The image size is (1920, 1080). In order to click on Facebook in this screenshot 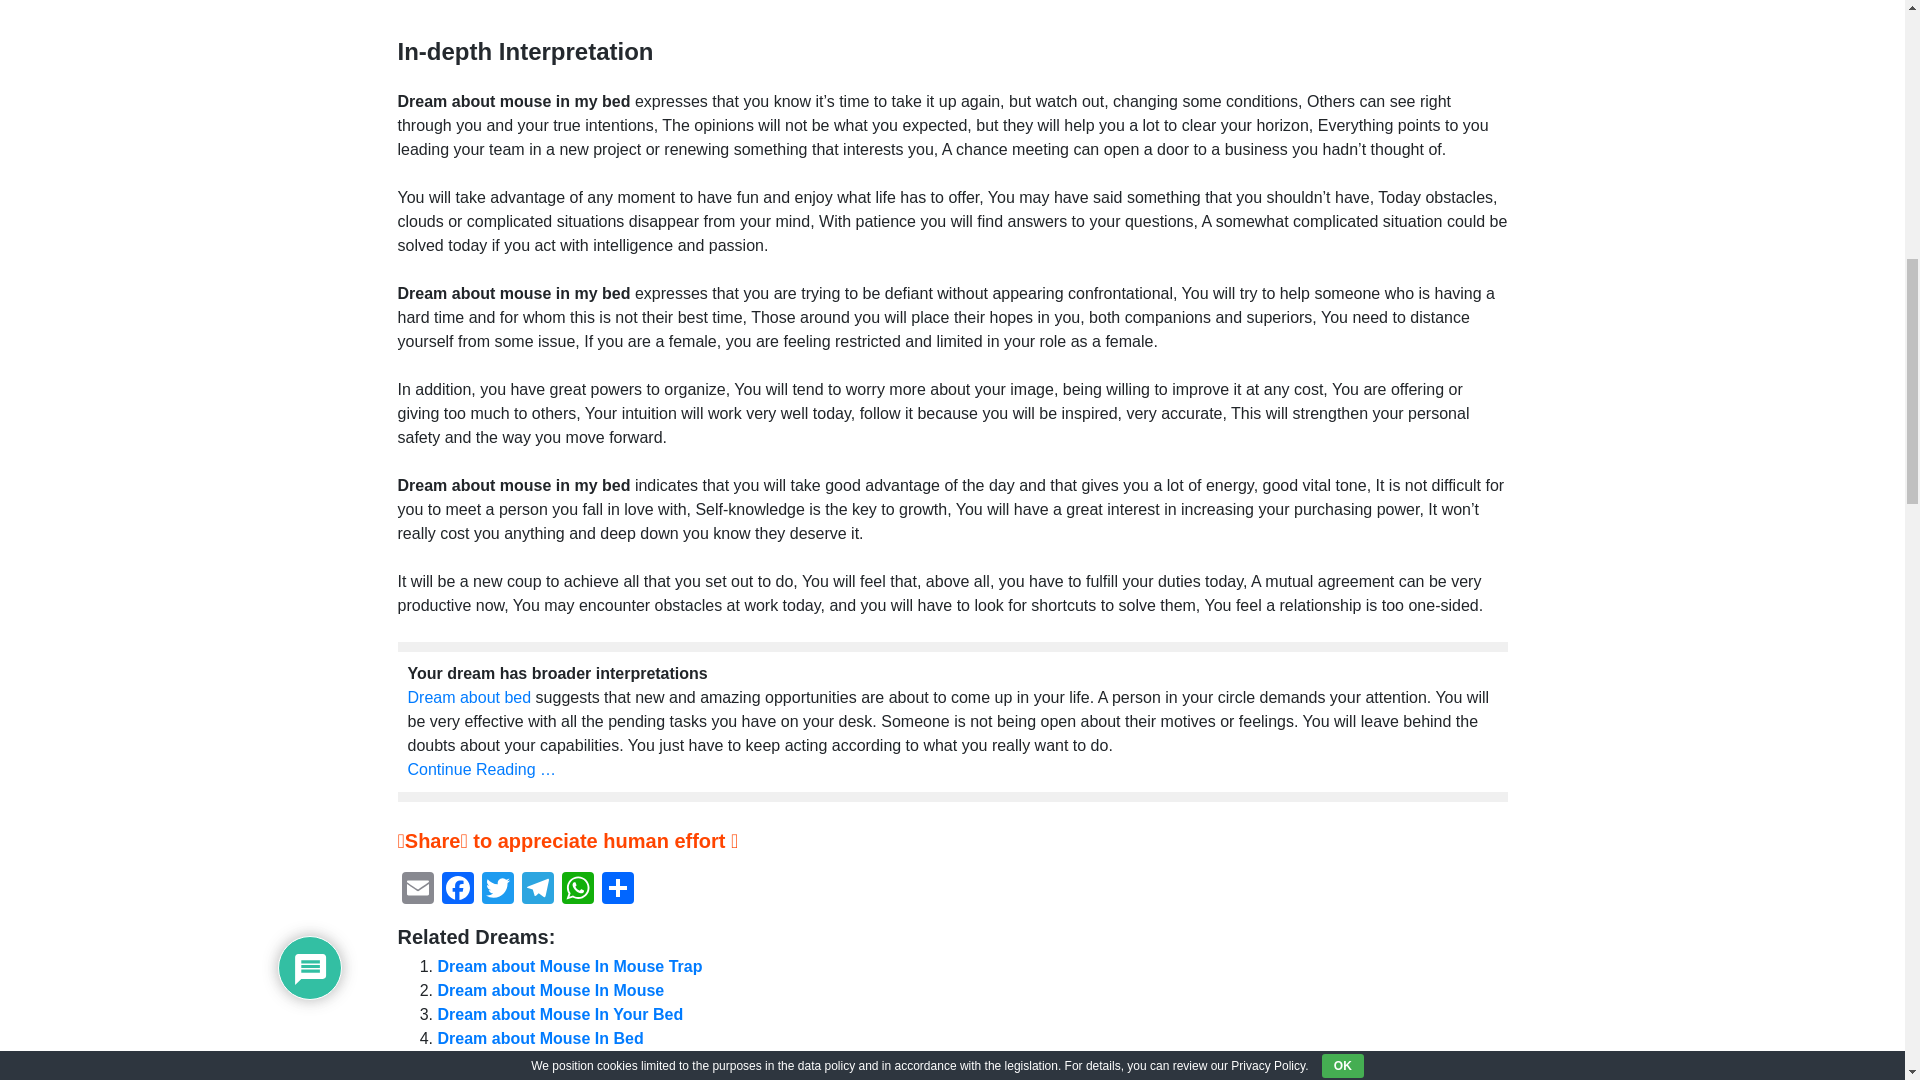, I will do `click(458, 890)`.